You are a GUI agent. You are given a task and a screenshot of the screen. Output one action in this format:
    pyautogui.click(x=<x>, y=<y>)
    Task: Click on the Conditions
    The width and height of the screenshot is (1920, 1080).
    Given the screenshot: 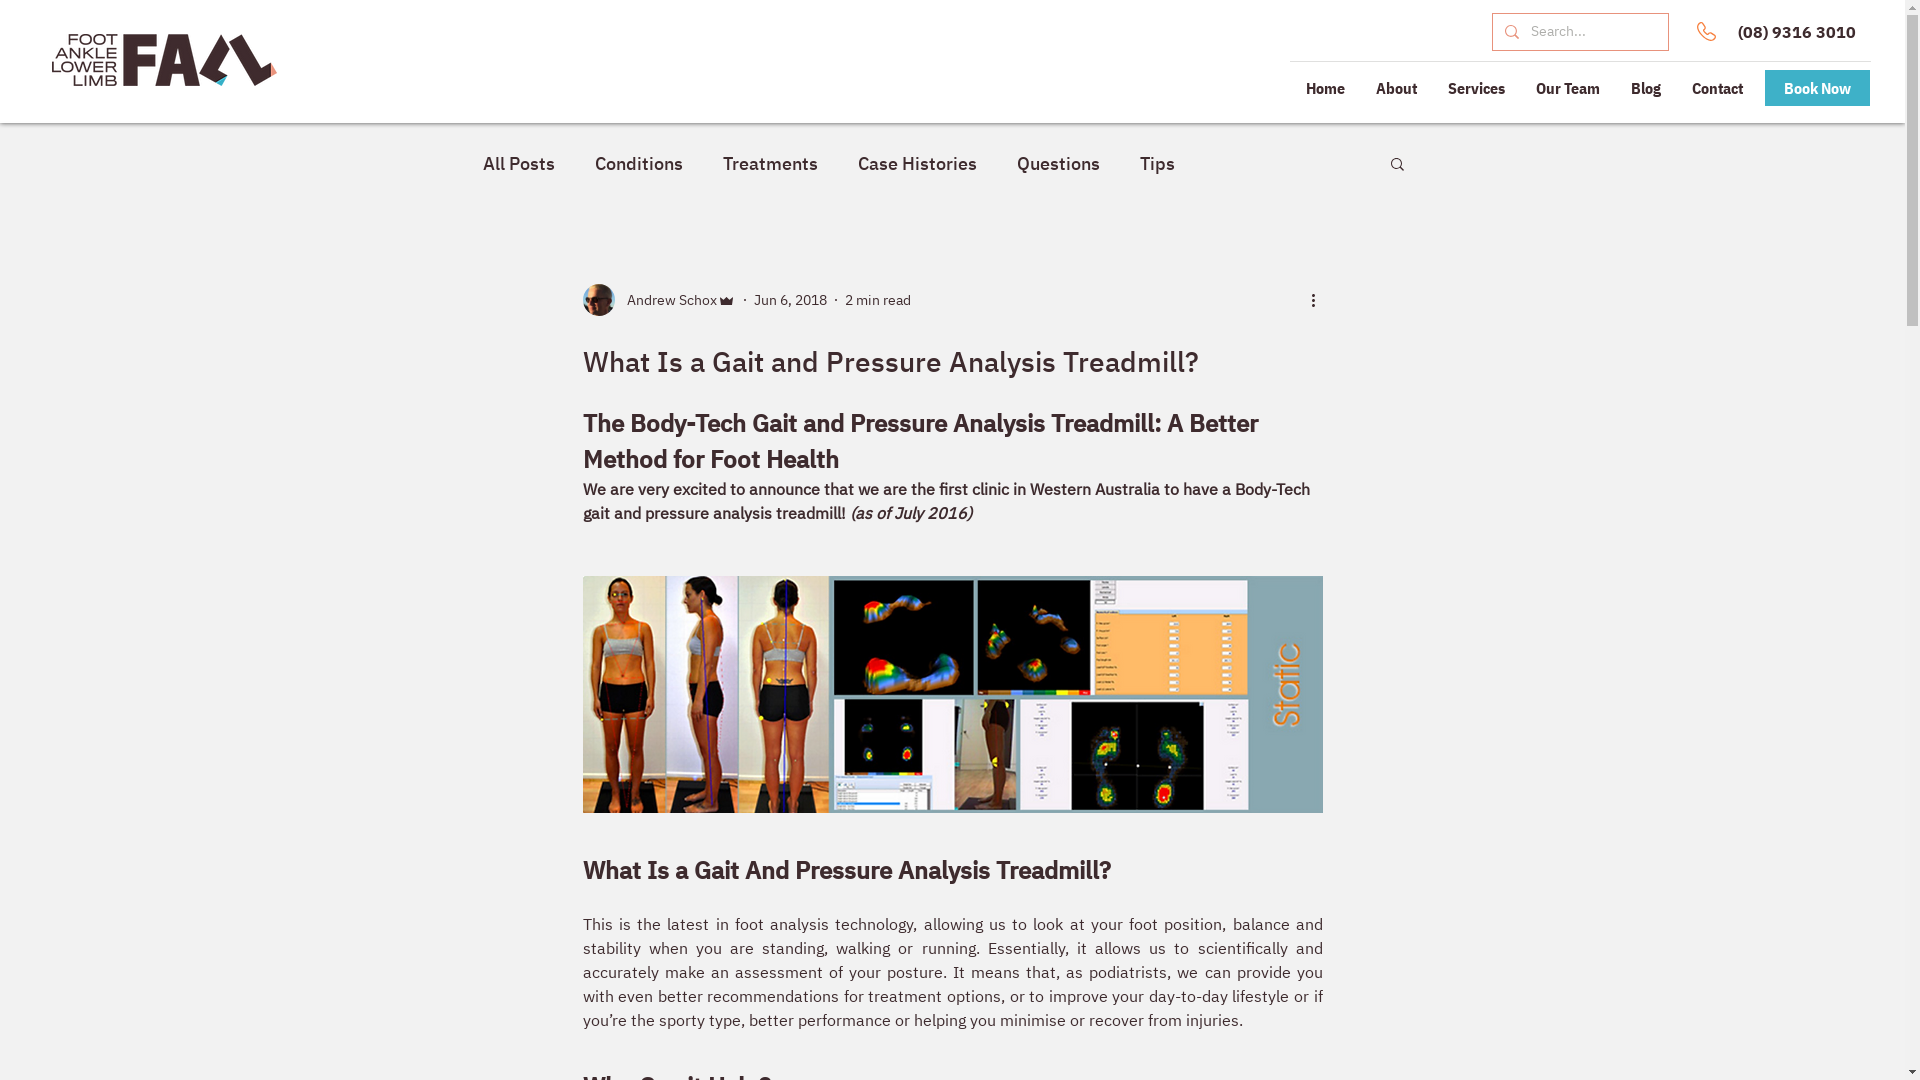 What is the action you would take?
    pyautogui.click(x=638, y=164)
    